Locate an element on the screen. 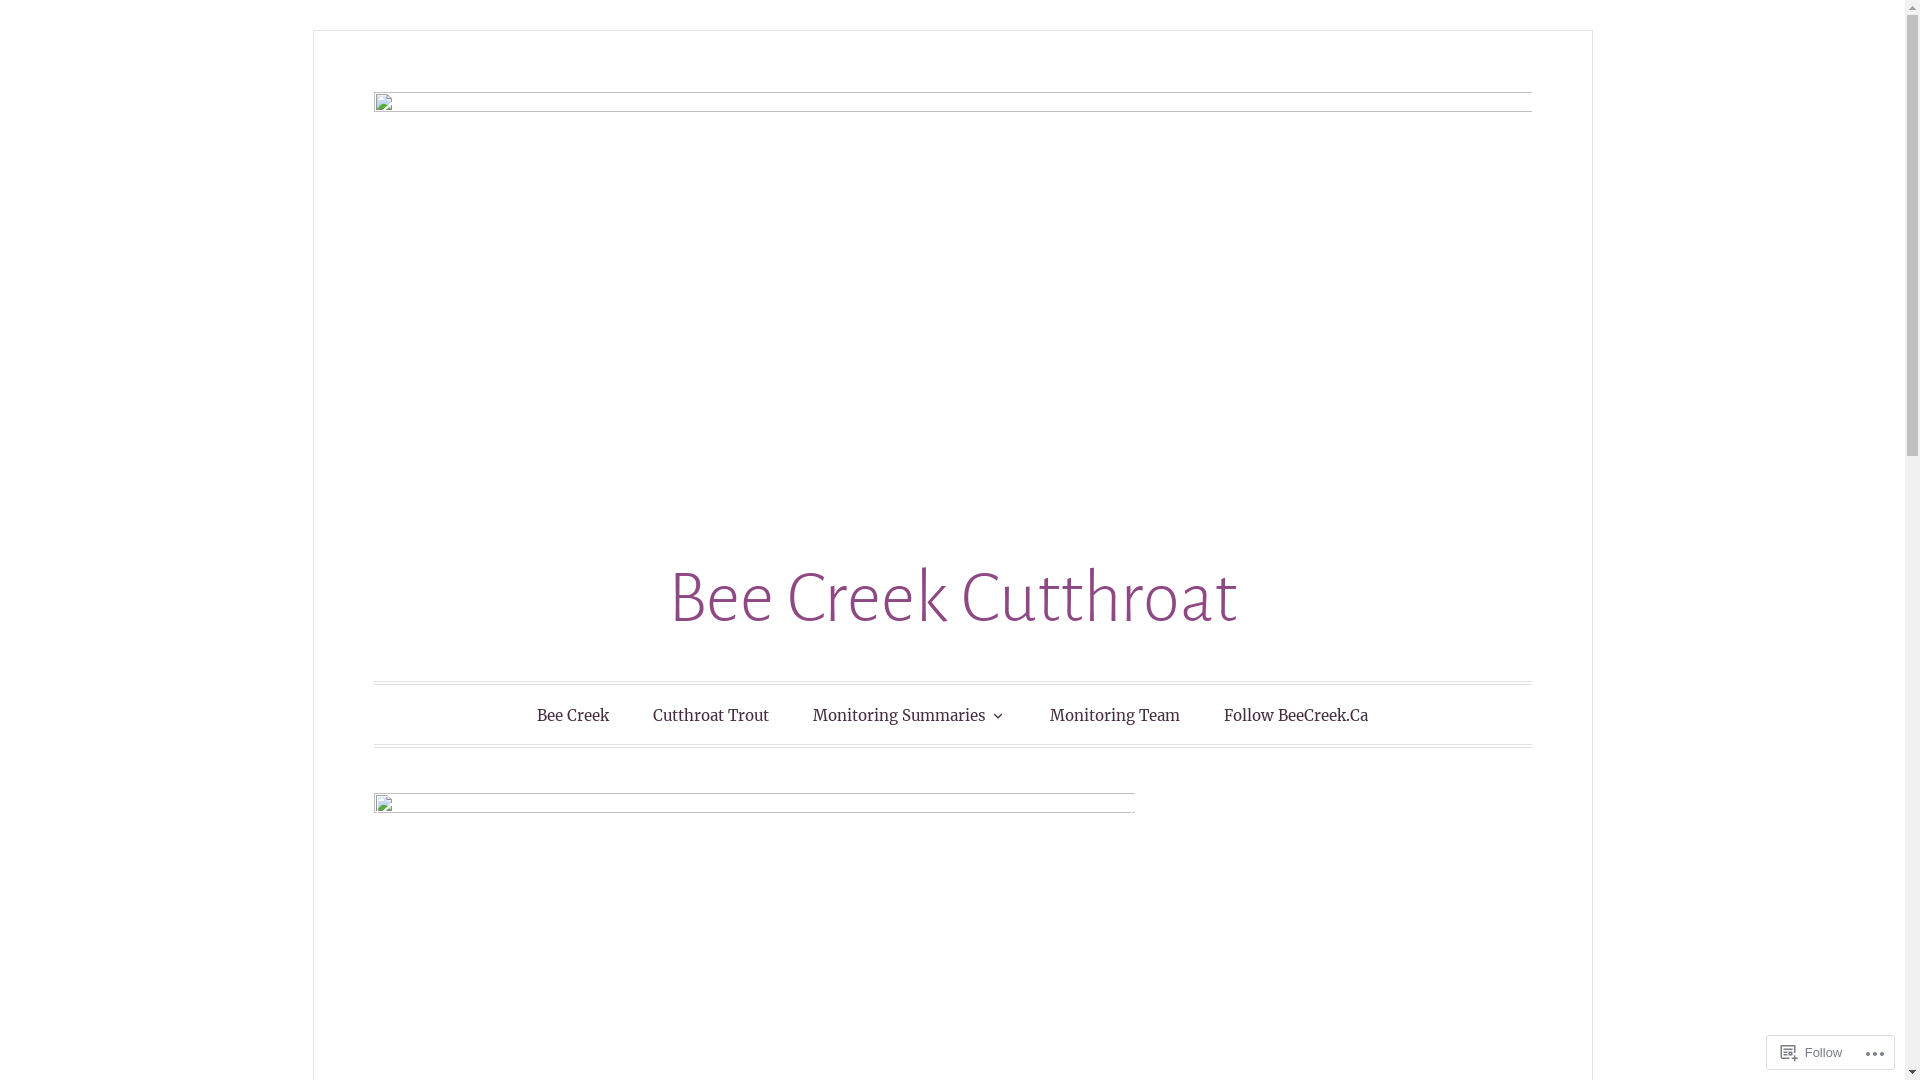 This screenshot has width=1920, height=1080. Bee Creek Cutthroat is located at coordinates (952, 598).